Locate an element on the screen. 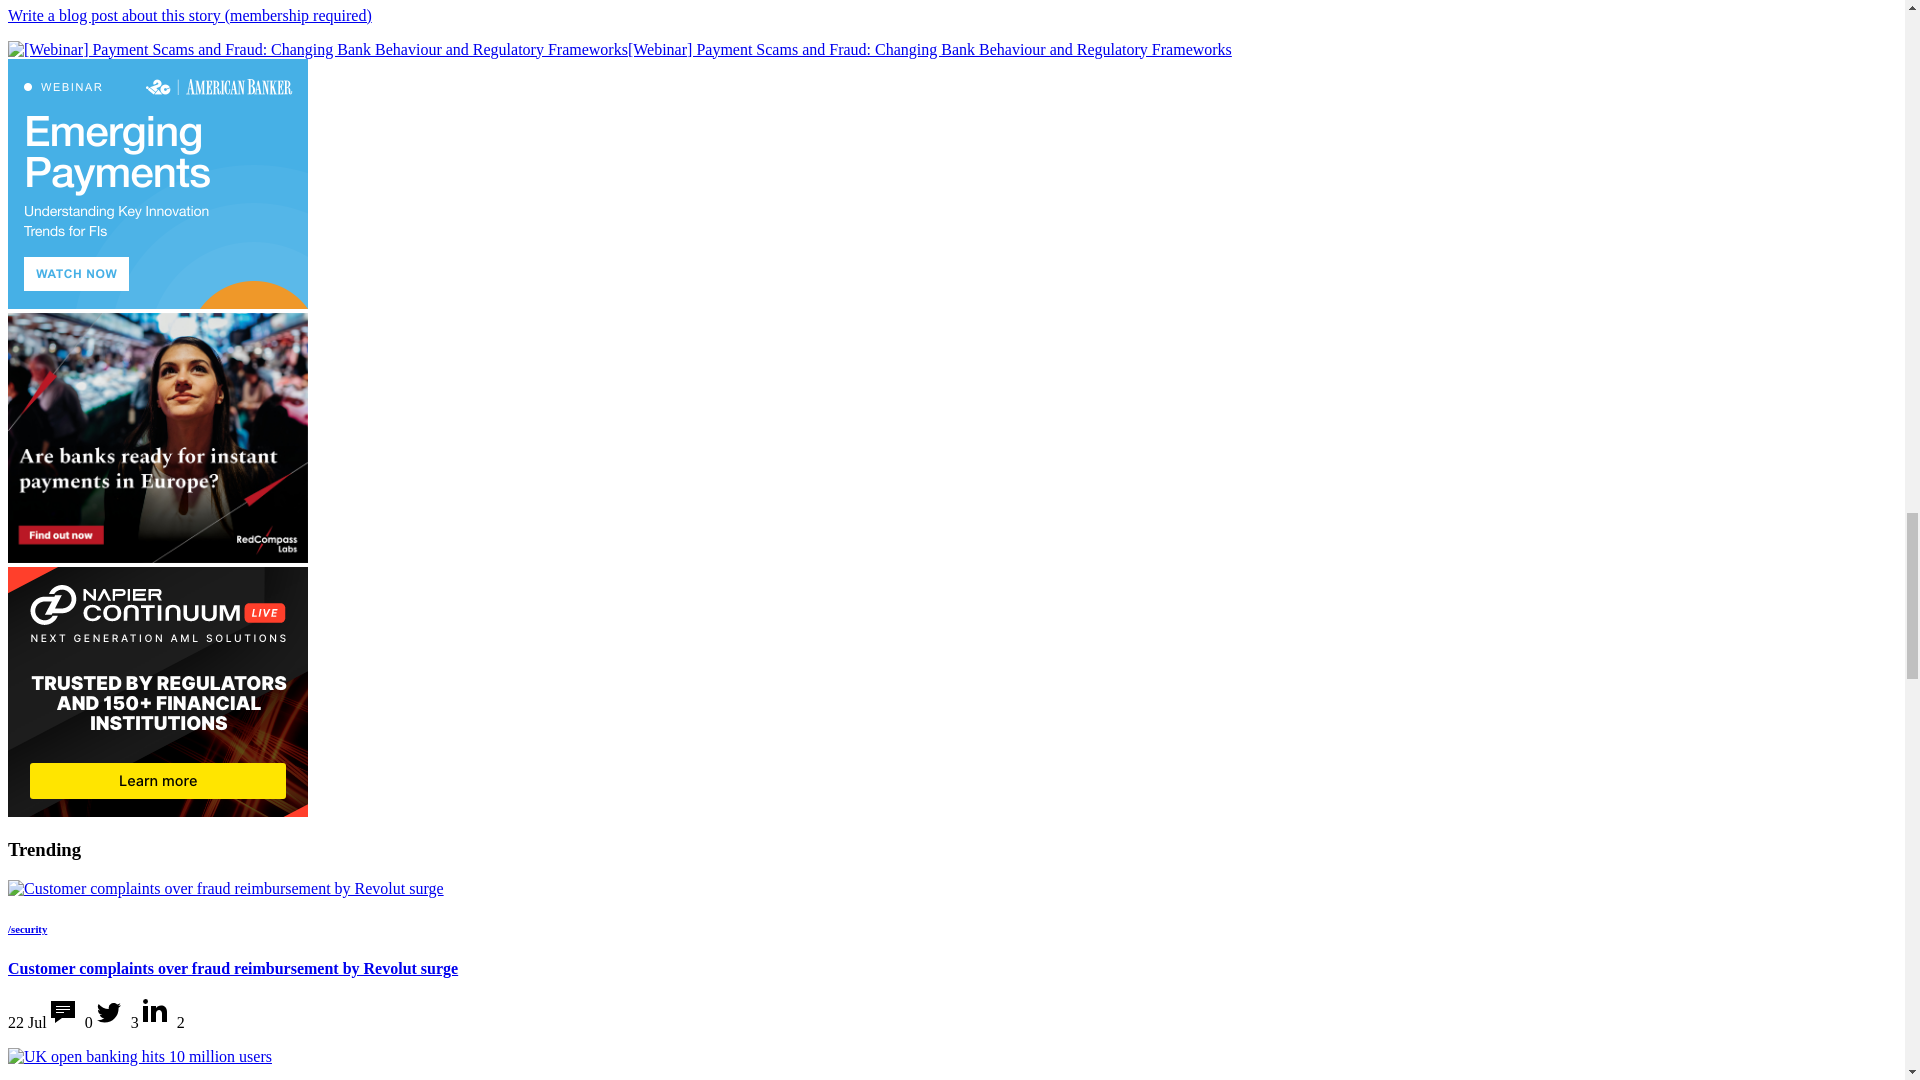 This screenshot has width=1920, height=1080. UK open banking hits 10 million users is located at coordinates (140, 1056).